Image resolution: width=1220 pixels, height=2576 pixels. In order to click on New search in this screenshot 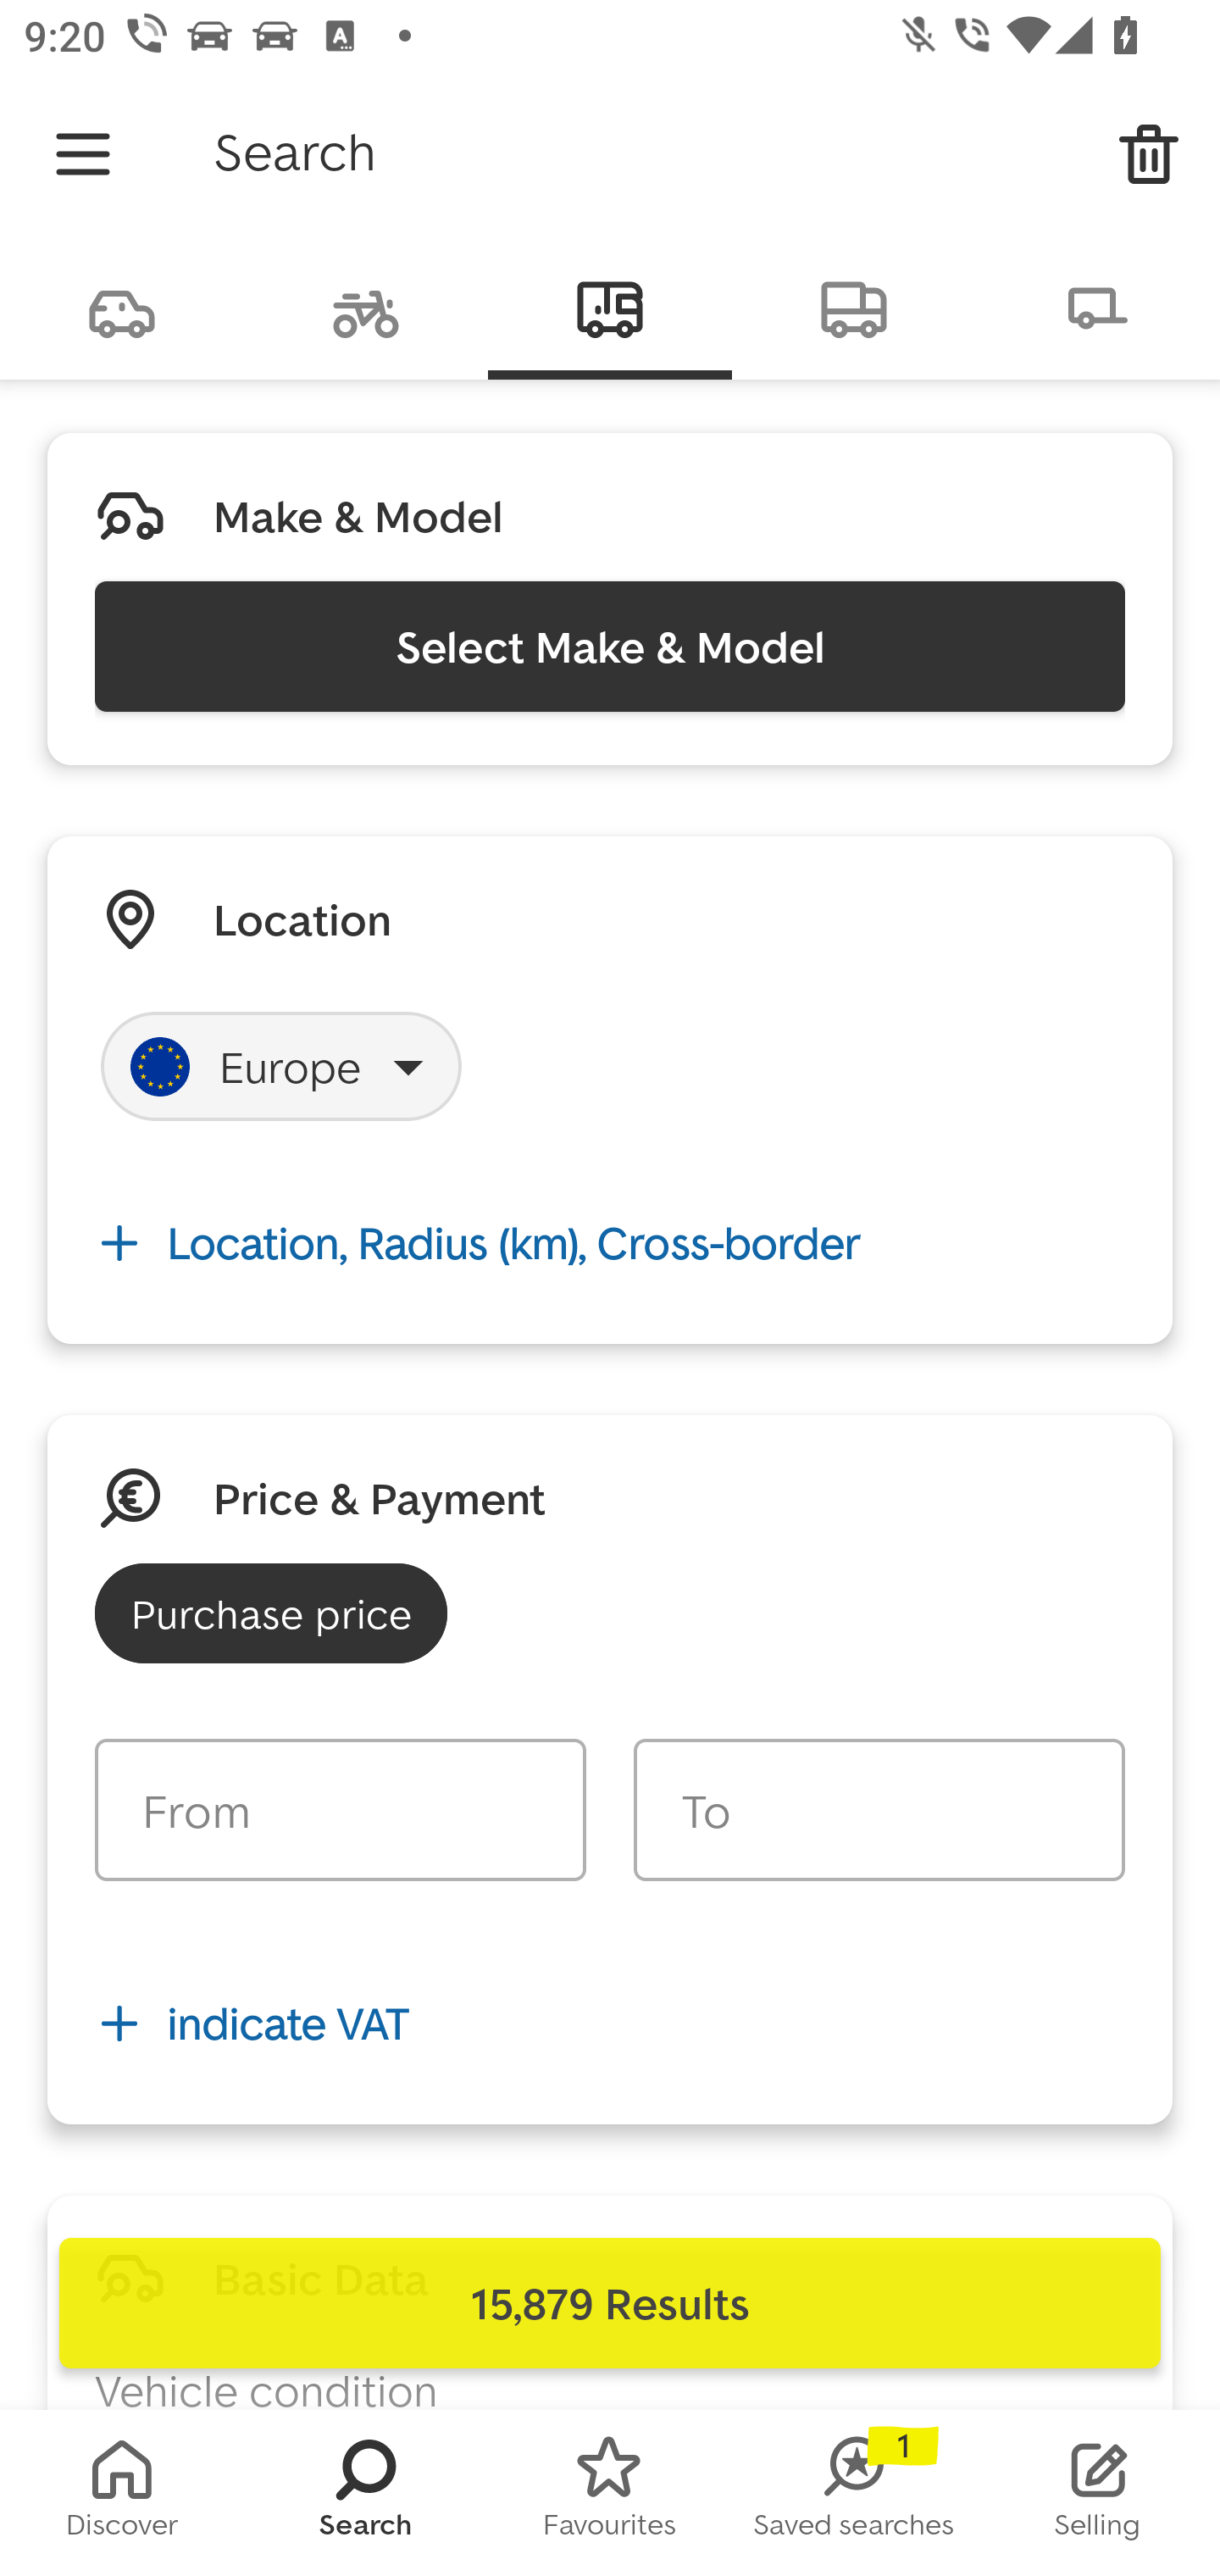, I will do `click(1149, 154)`.